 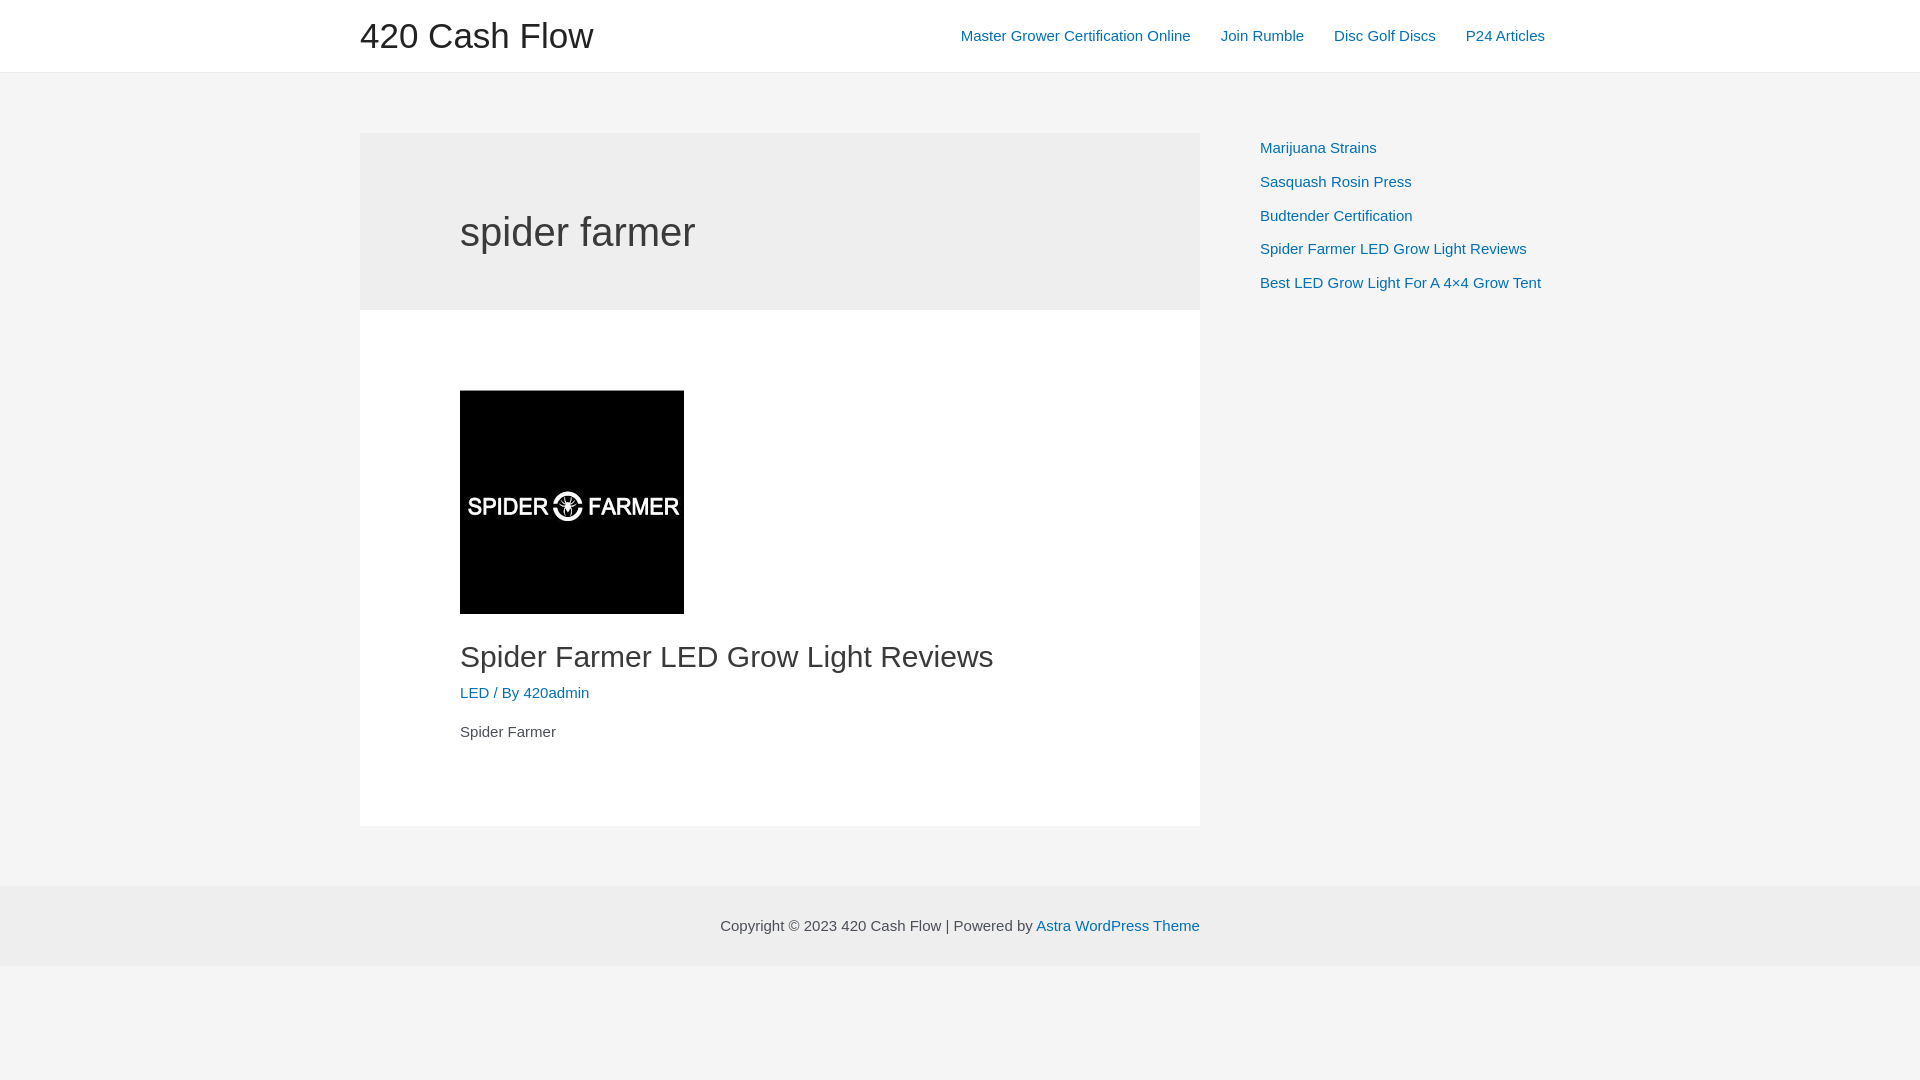 What do you see at coordinates (1336, 182) in the screenshot?
I see `Sasquash Rosin Press` at bounding box center [1336, 182].